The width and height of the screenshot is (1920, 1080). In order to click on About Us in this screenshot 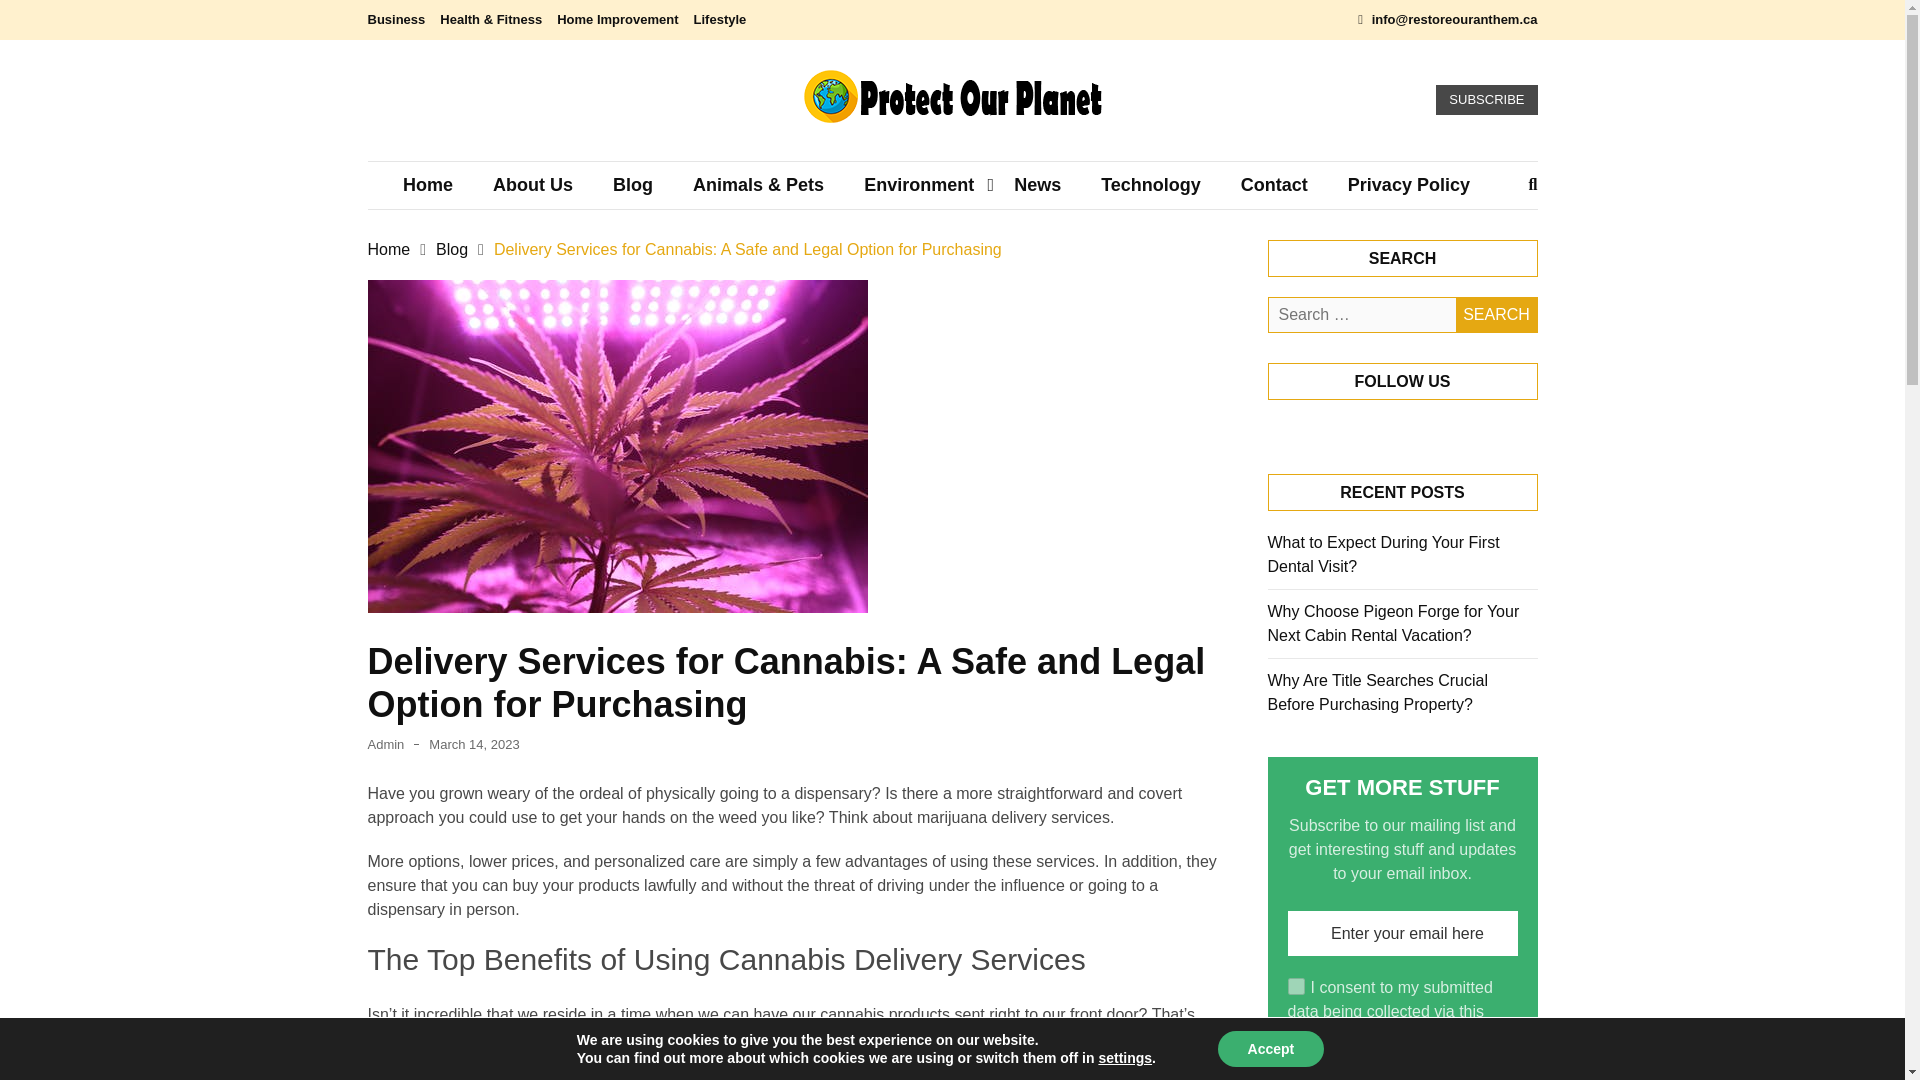, I will do `click(532, 184)`.